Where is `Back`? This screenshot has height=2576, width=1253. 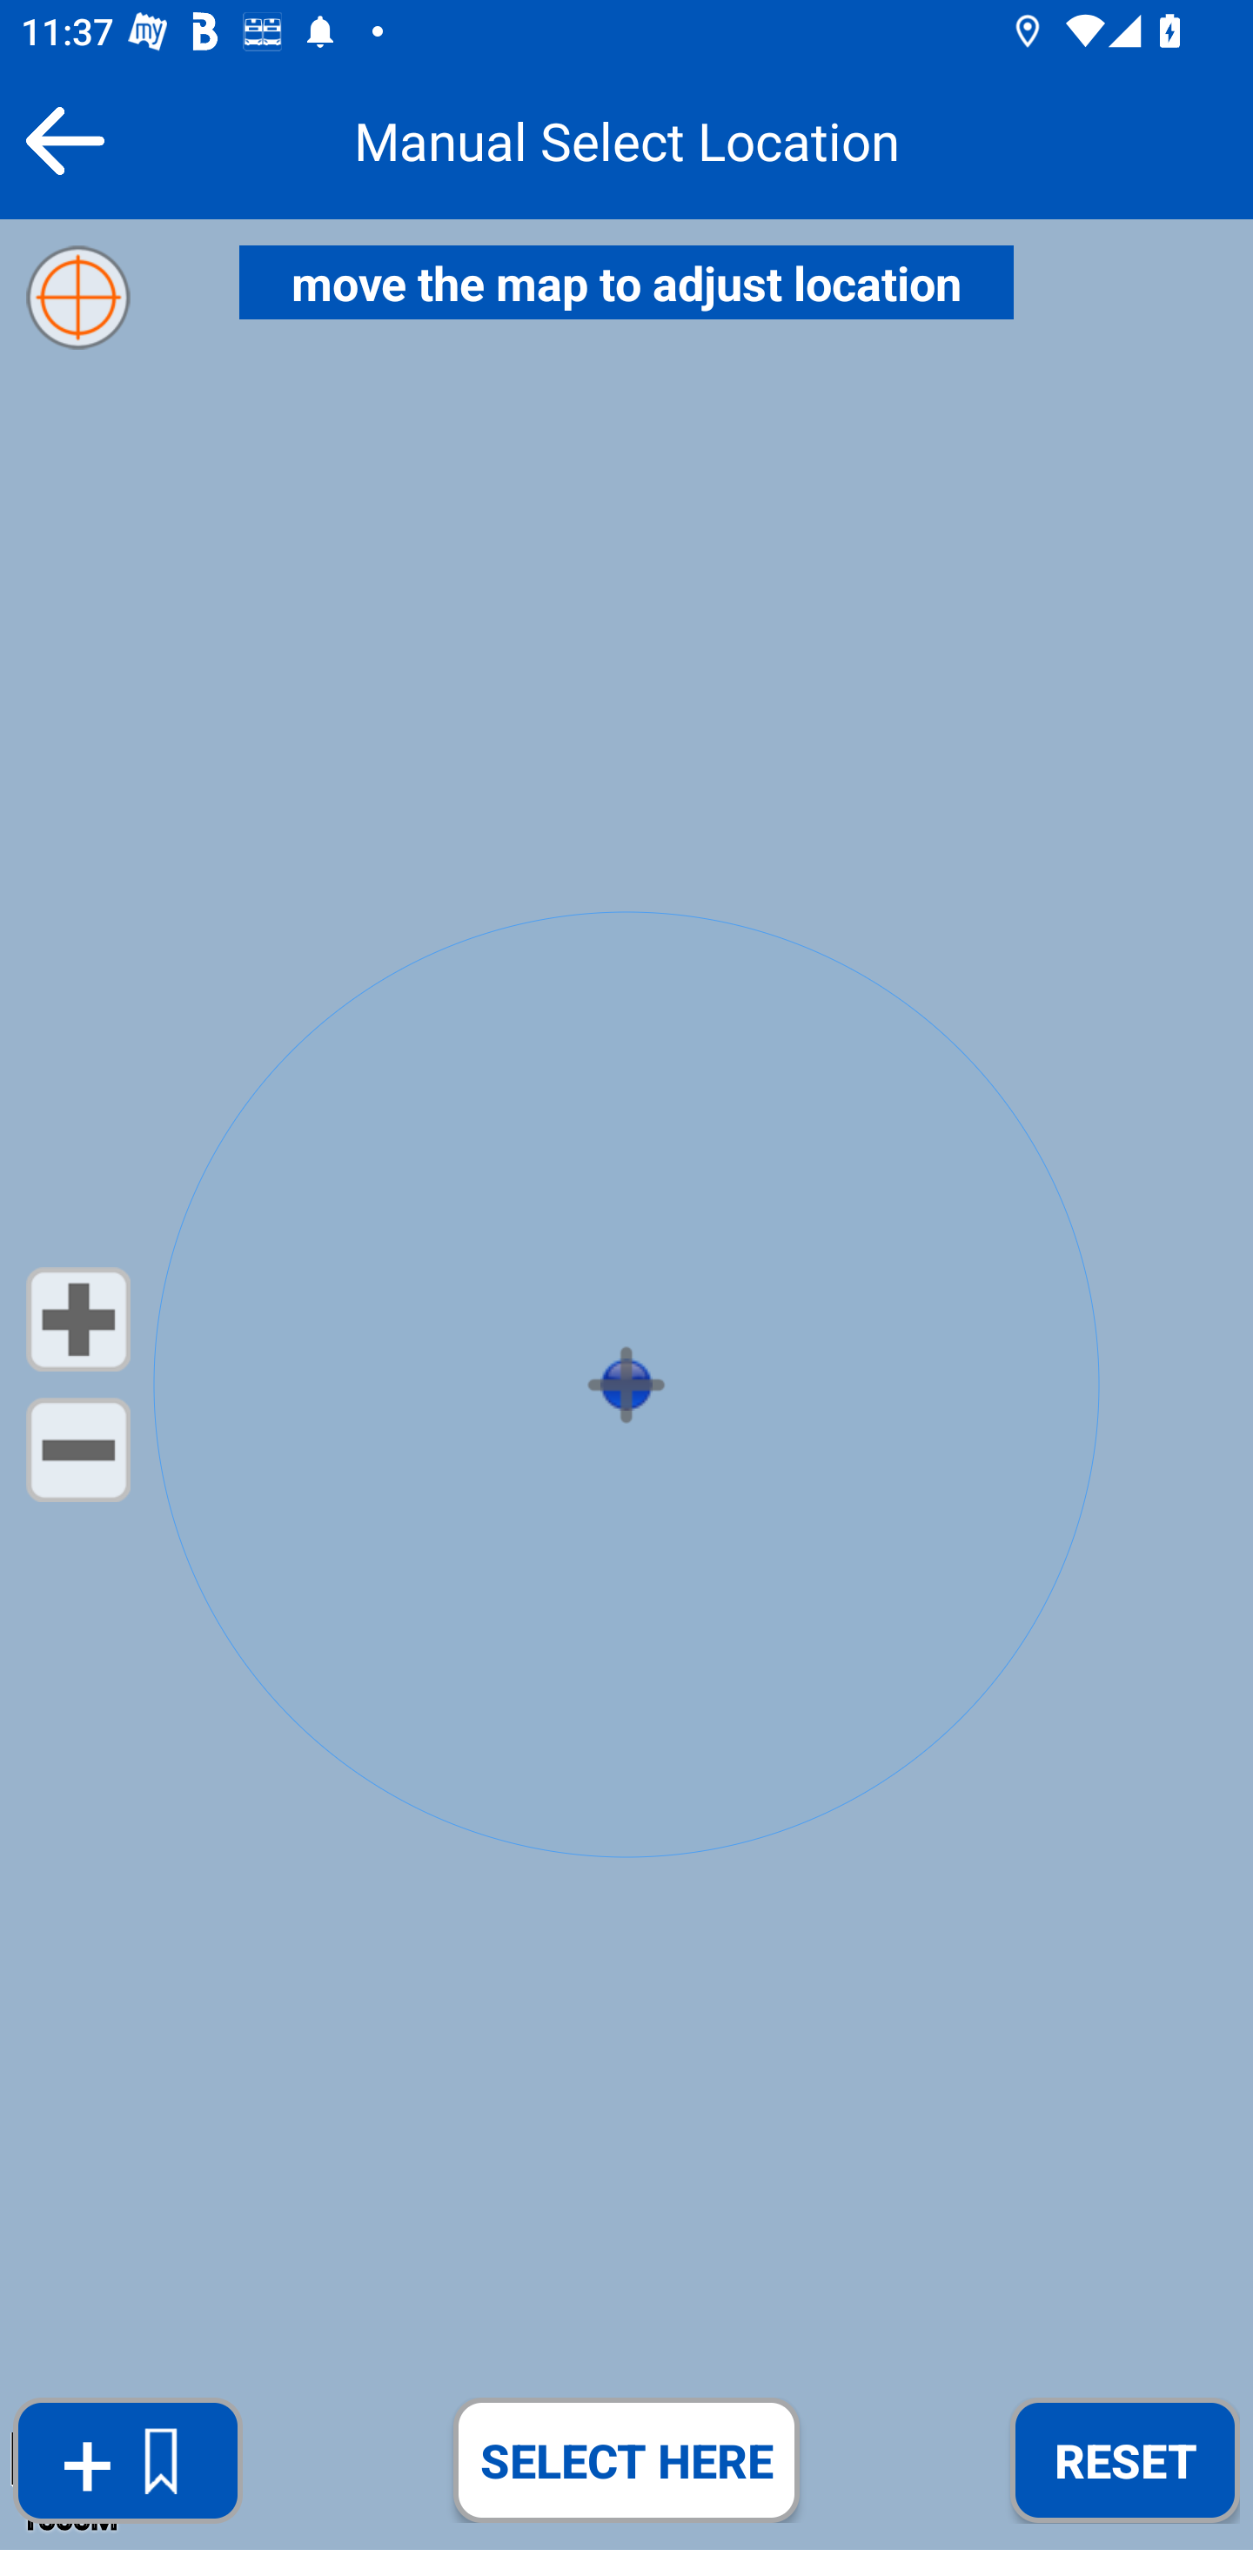
Back is located at coordinates (64, 140).